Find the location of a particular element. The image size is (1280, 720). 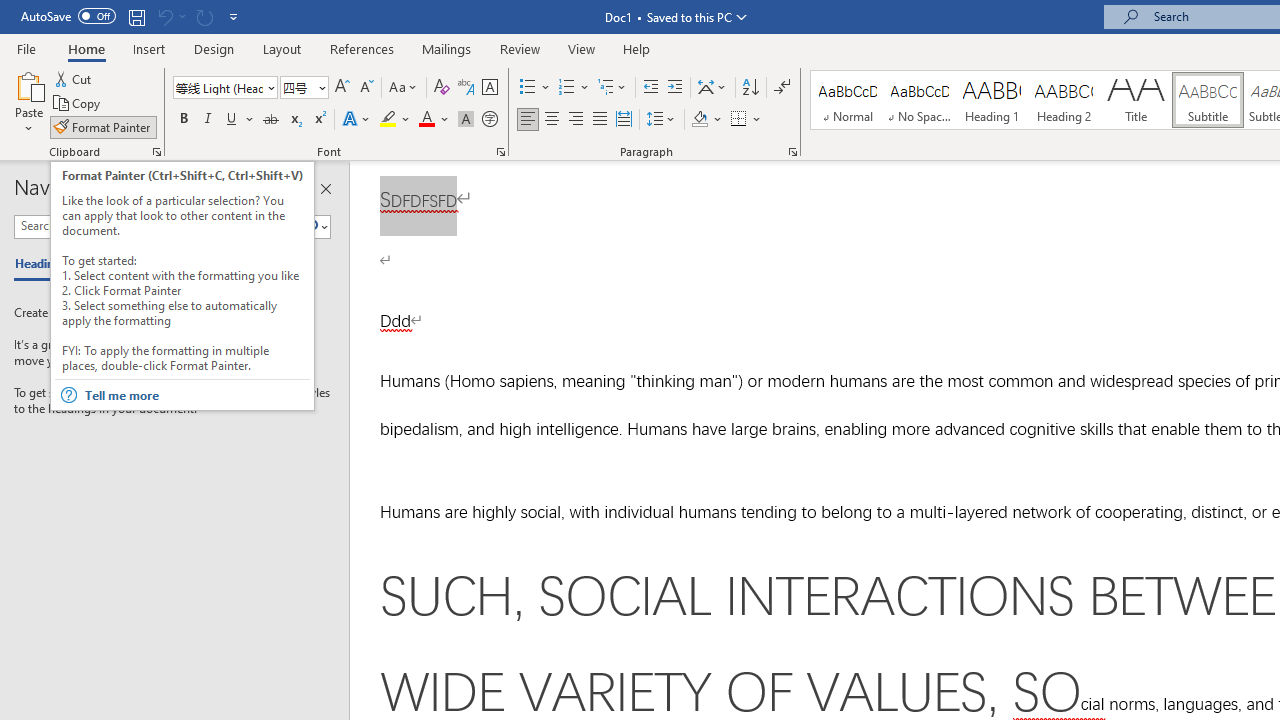

Office Clipboard... is located at coordinates (156, 152).